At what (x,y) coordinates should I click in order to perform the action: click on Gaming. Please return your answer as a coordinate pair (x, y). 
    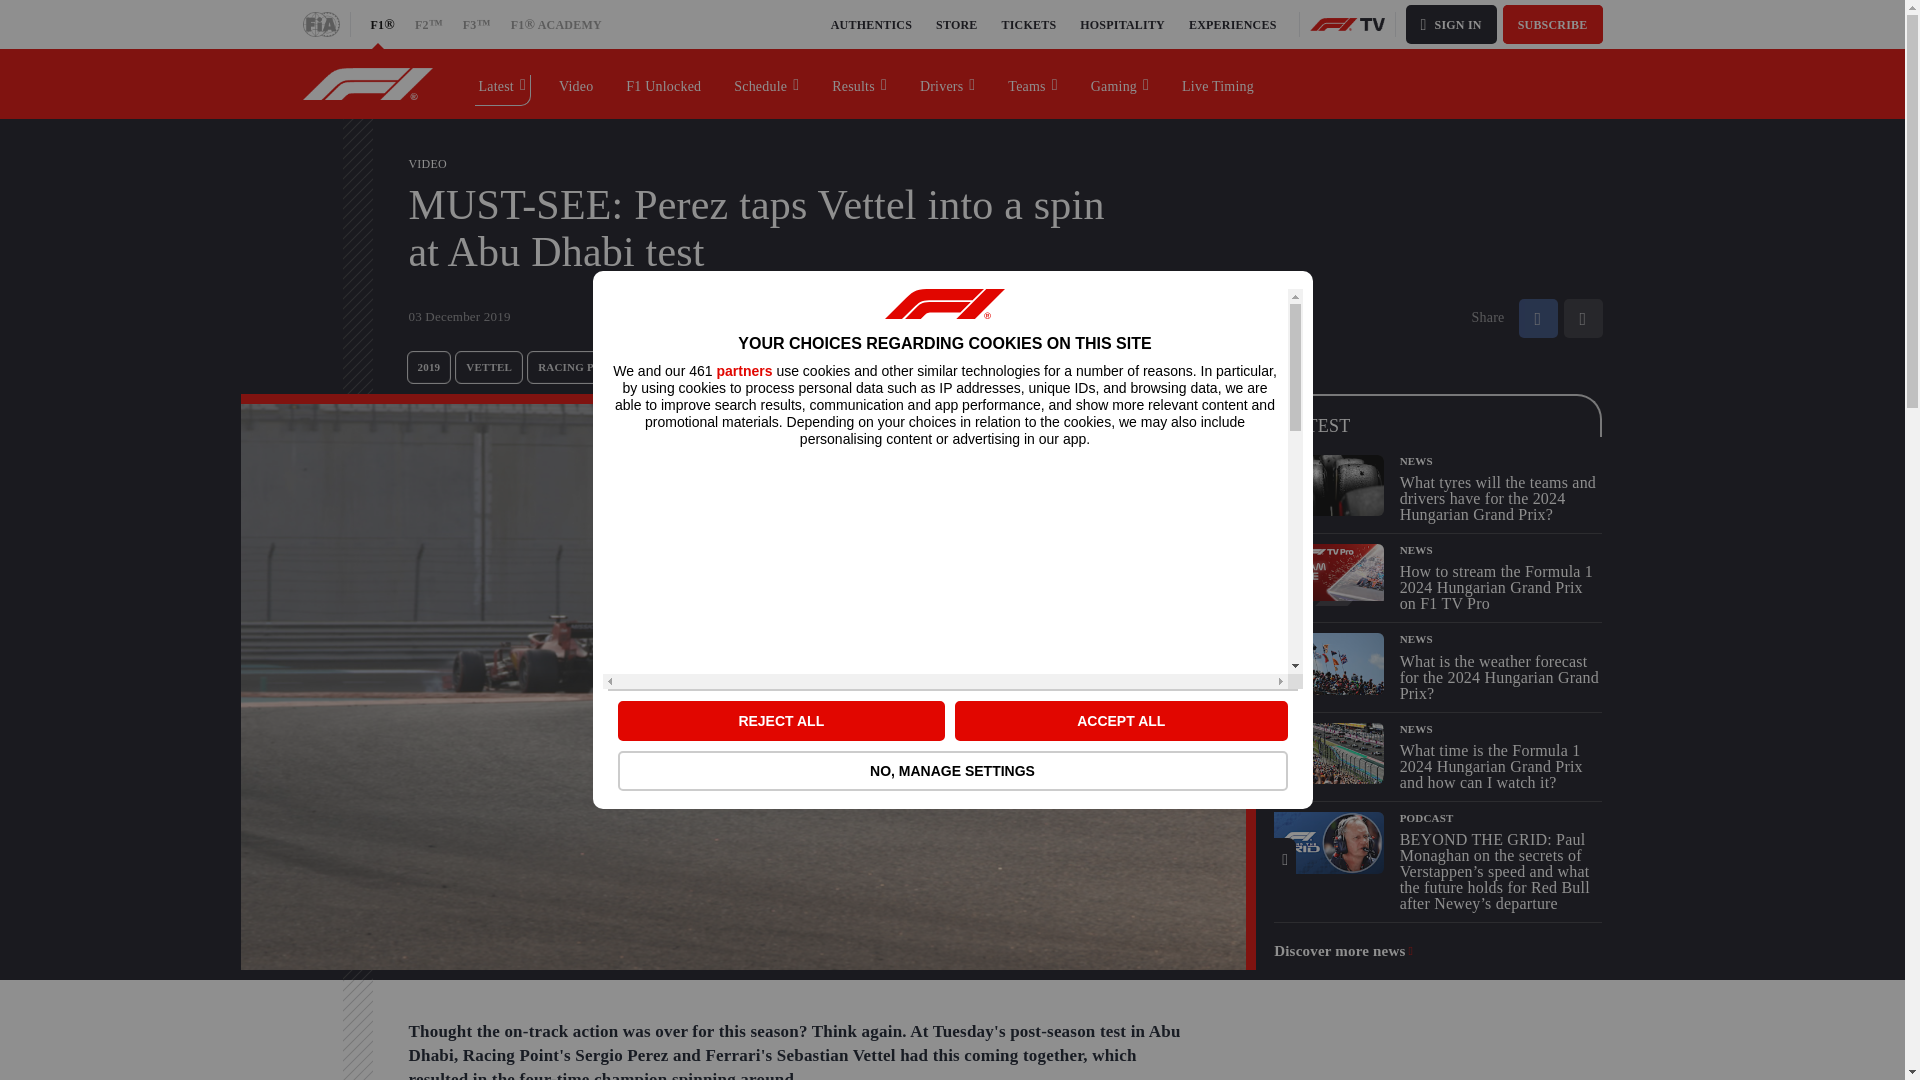
    Looking at the image, I should click on (1120, 83).